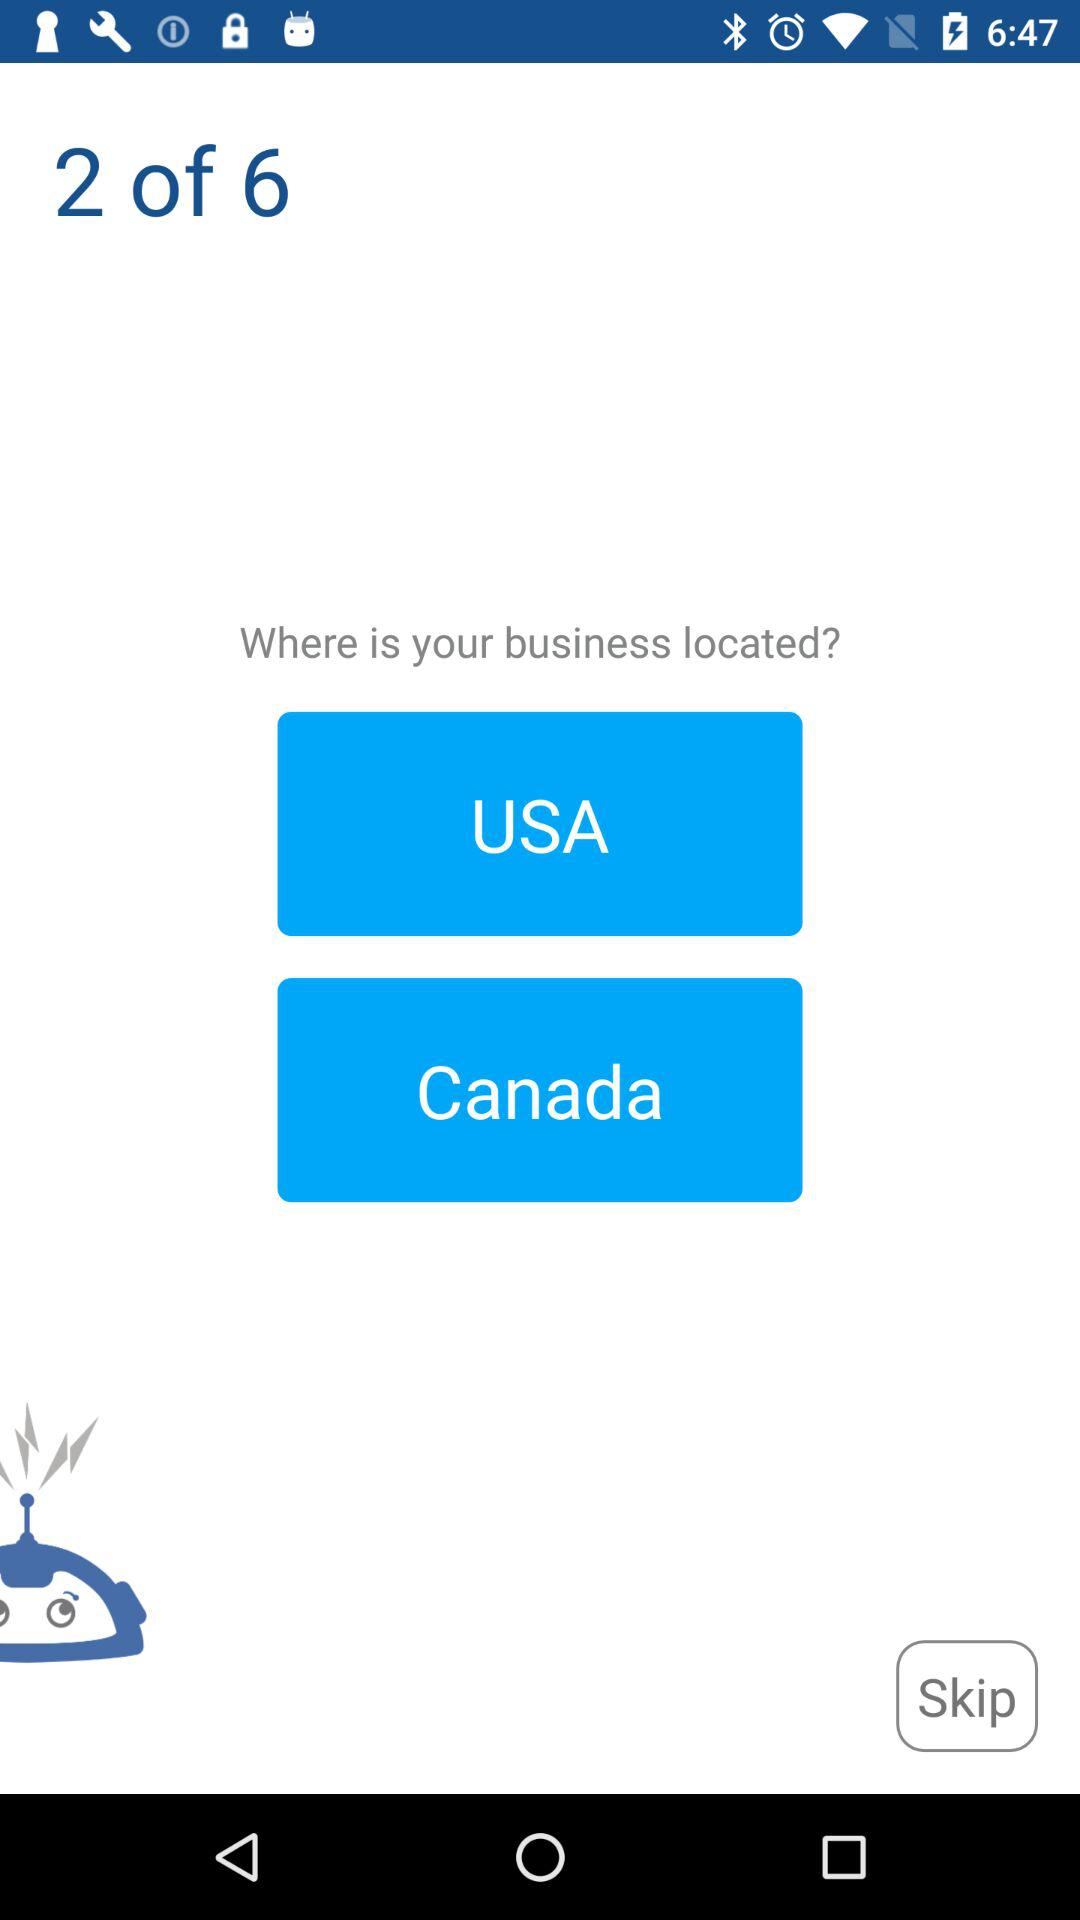 This screenshot has width=1080, height=1920. What do you see at coordinates (540, 824) in the screenshot?
I see `turn off usa` at bounding box center [540, 824].